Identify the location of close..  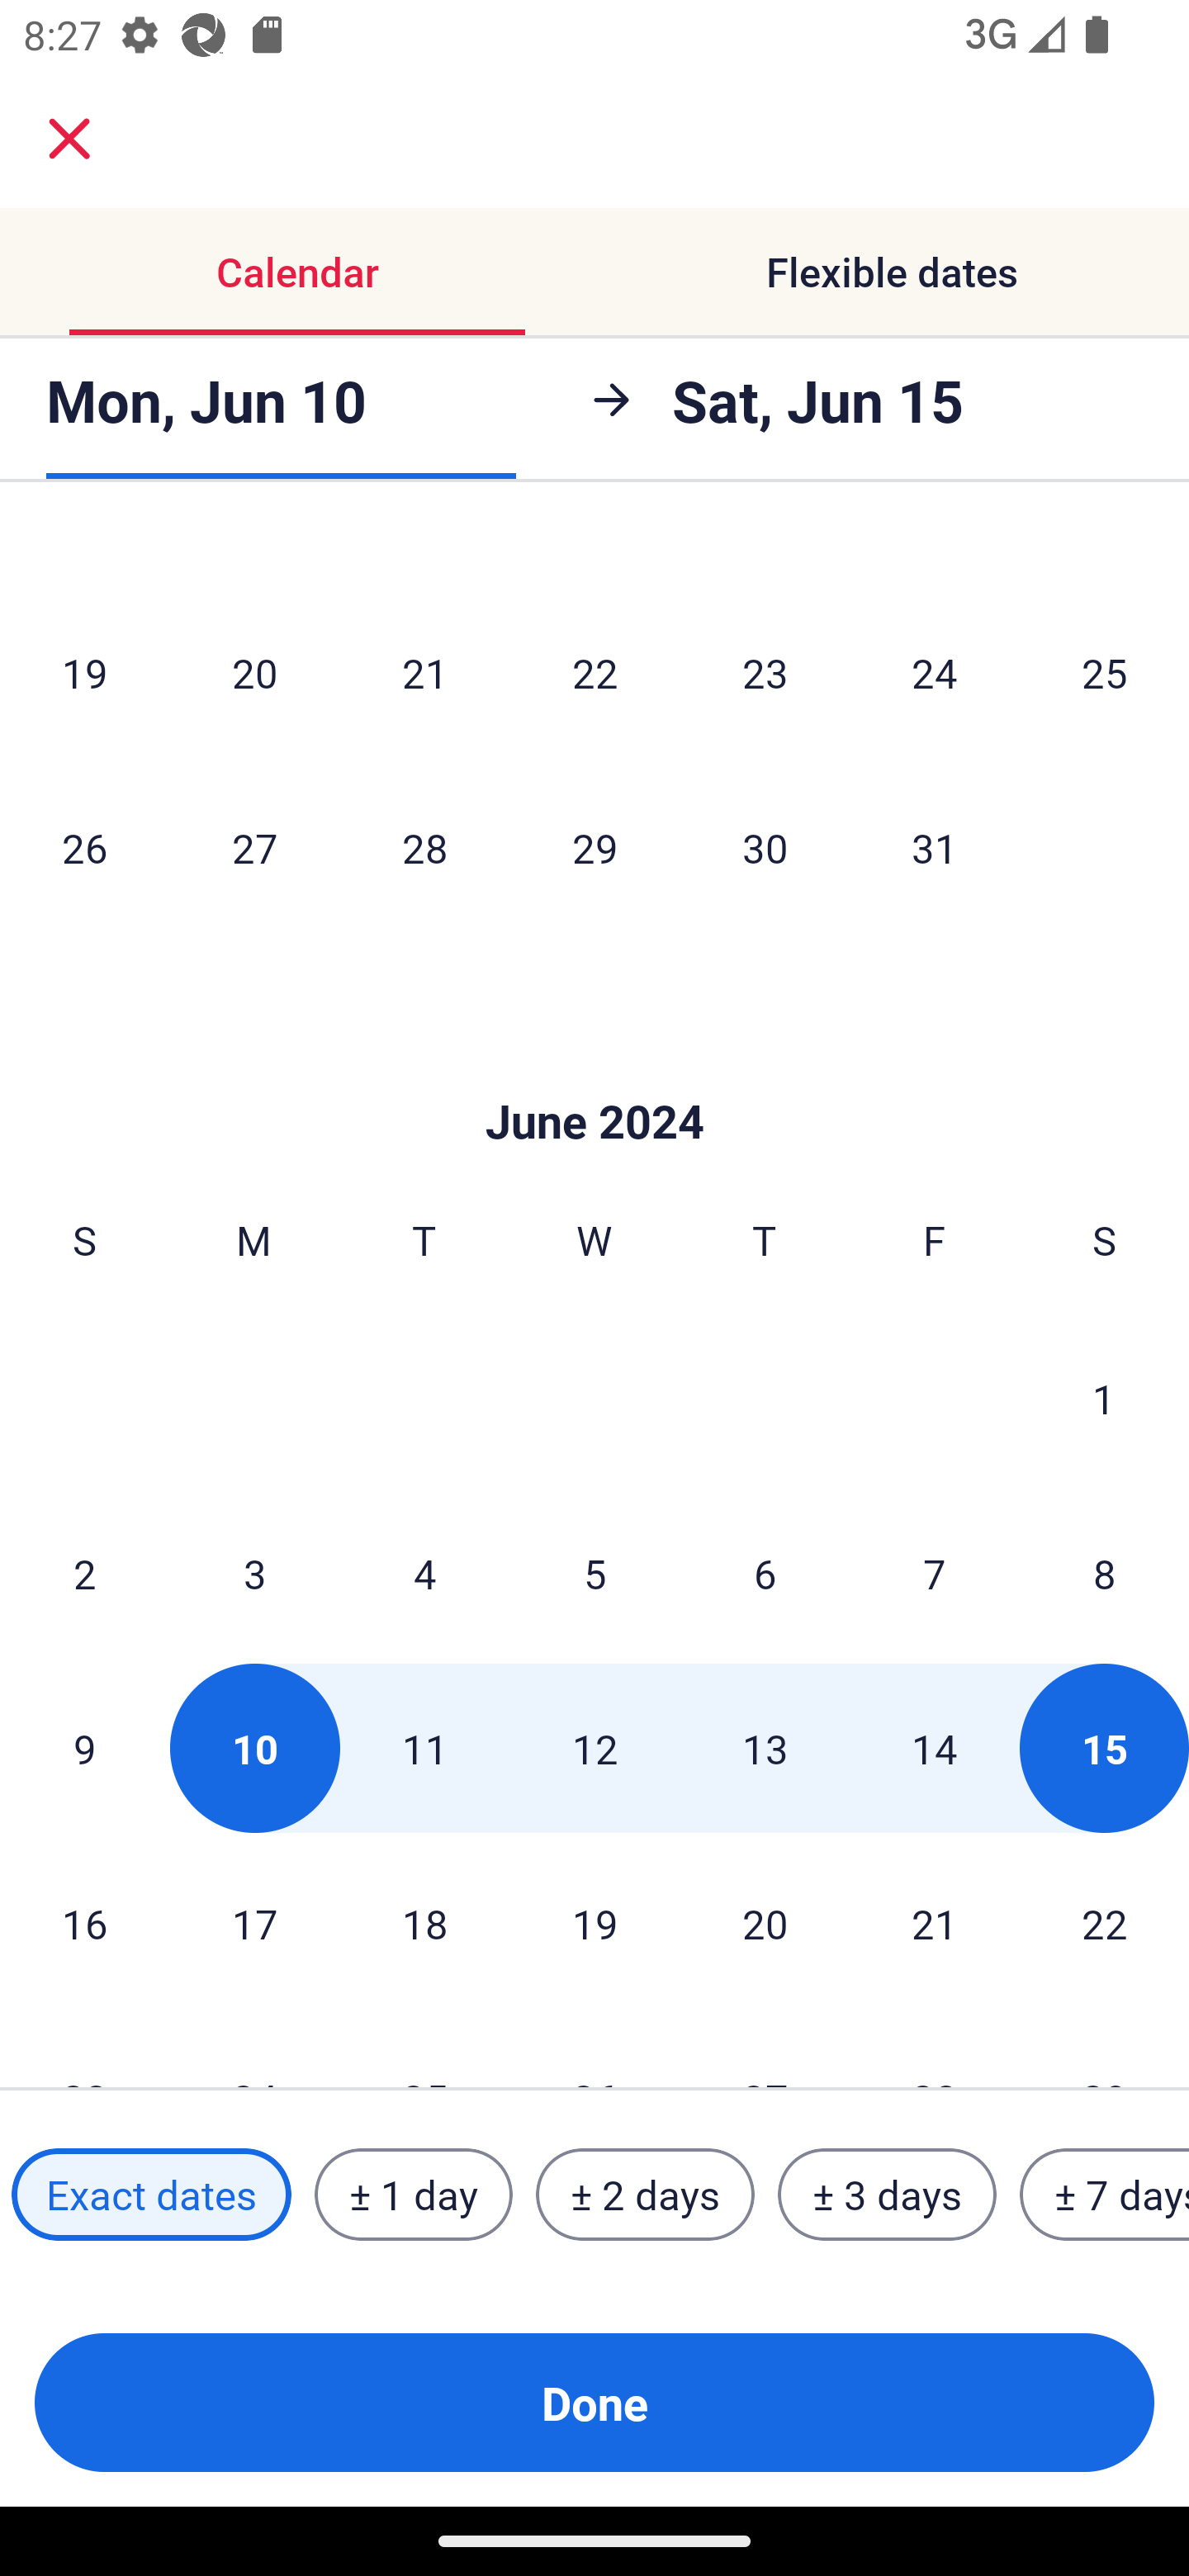
(69, 139).